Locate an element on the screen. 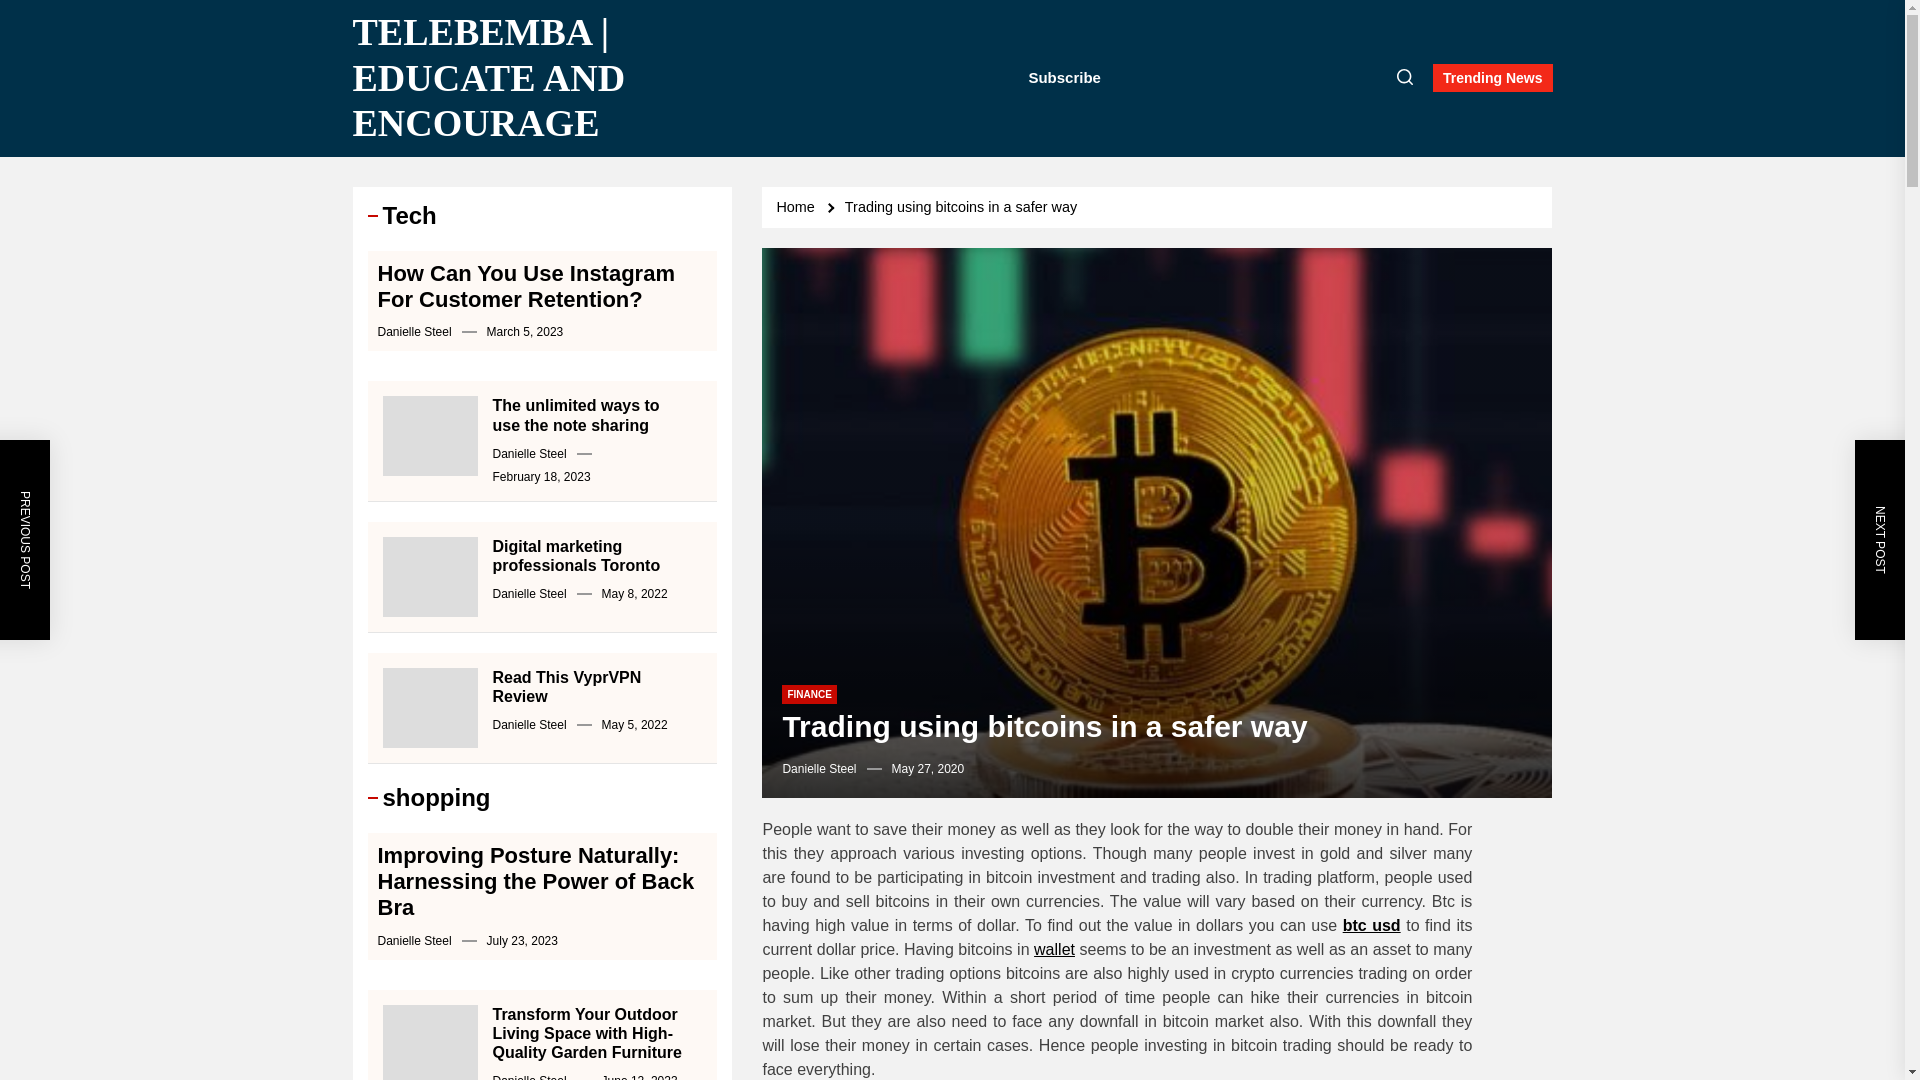 This screenshot has height=1080, width=1920. Digital marketing professionals Toronto is located at coordinates (576, 555).